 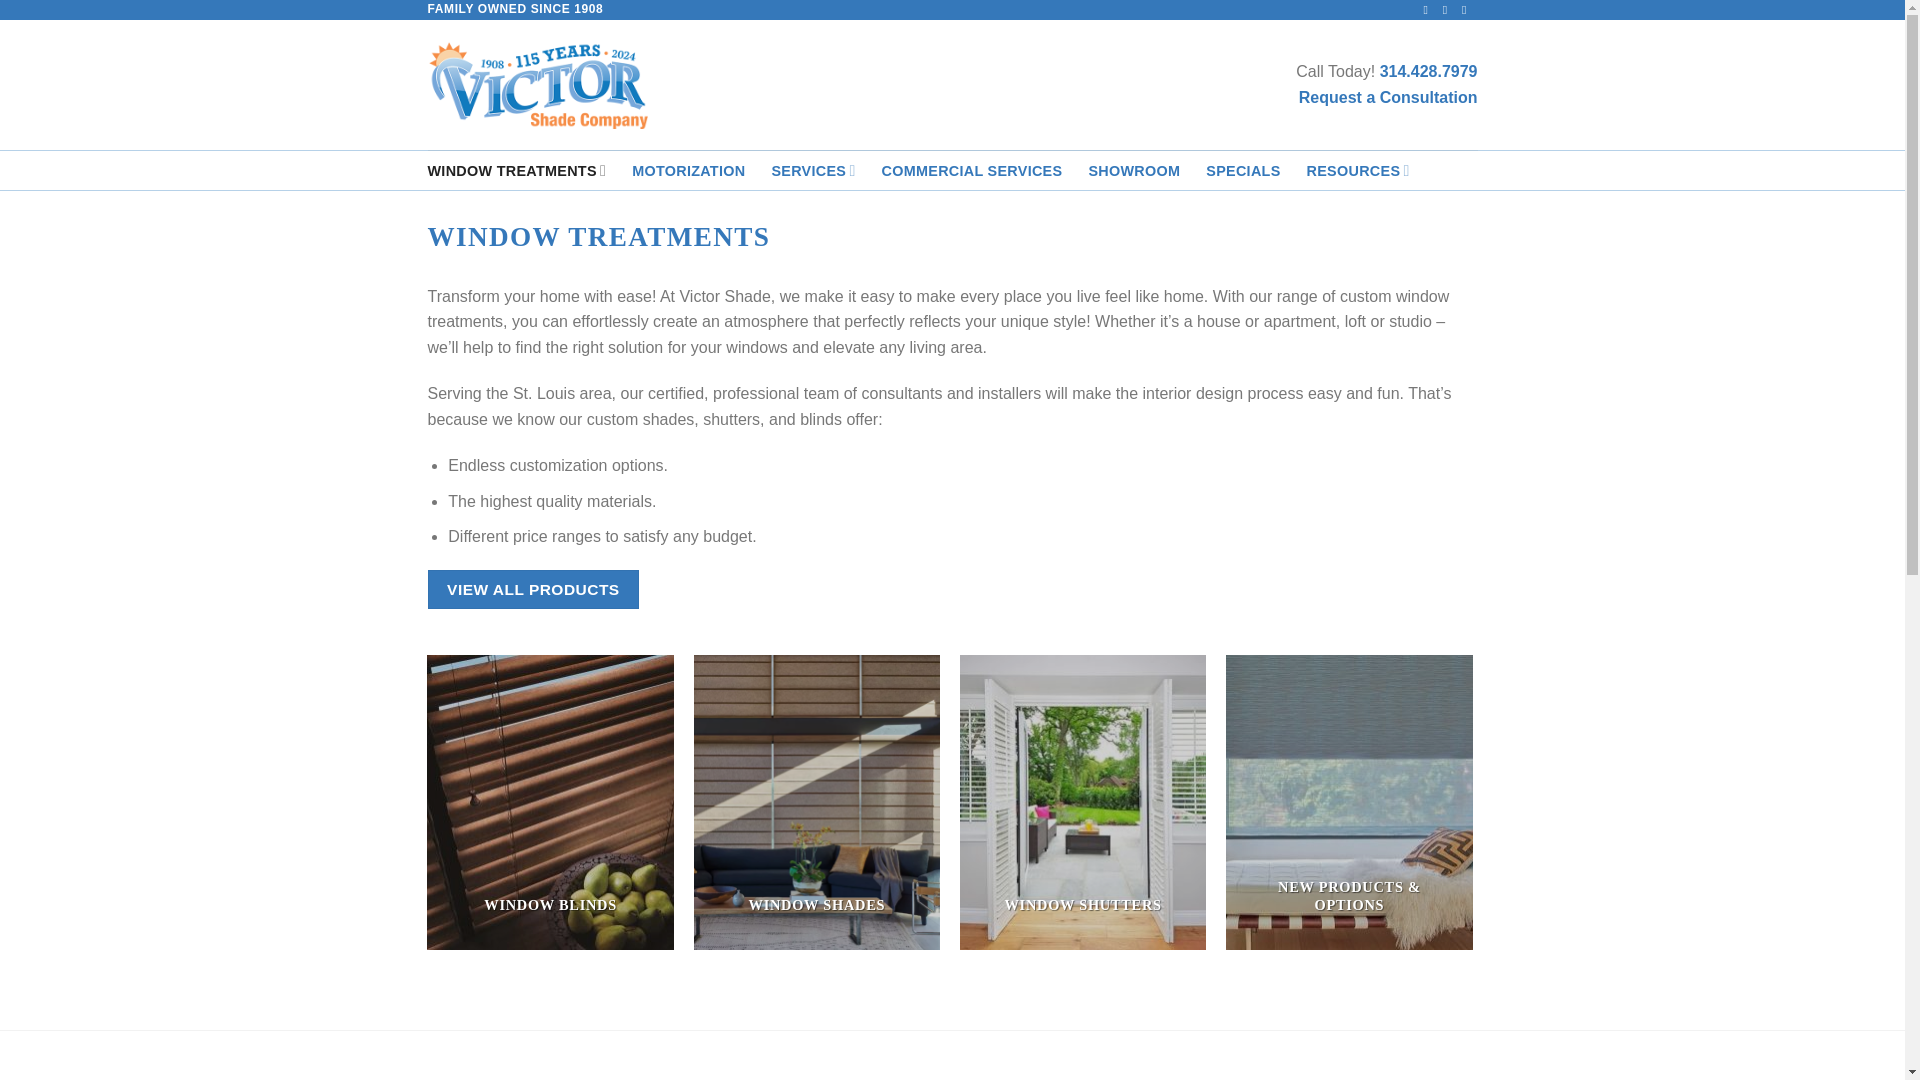 What do you see at coordinates (1388, 96) in the screenshot?
I see `Request a Consultation` at bounding box center [1388, 96].